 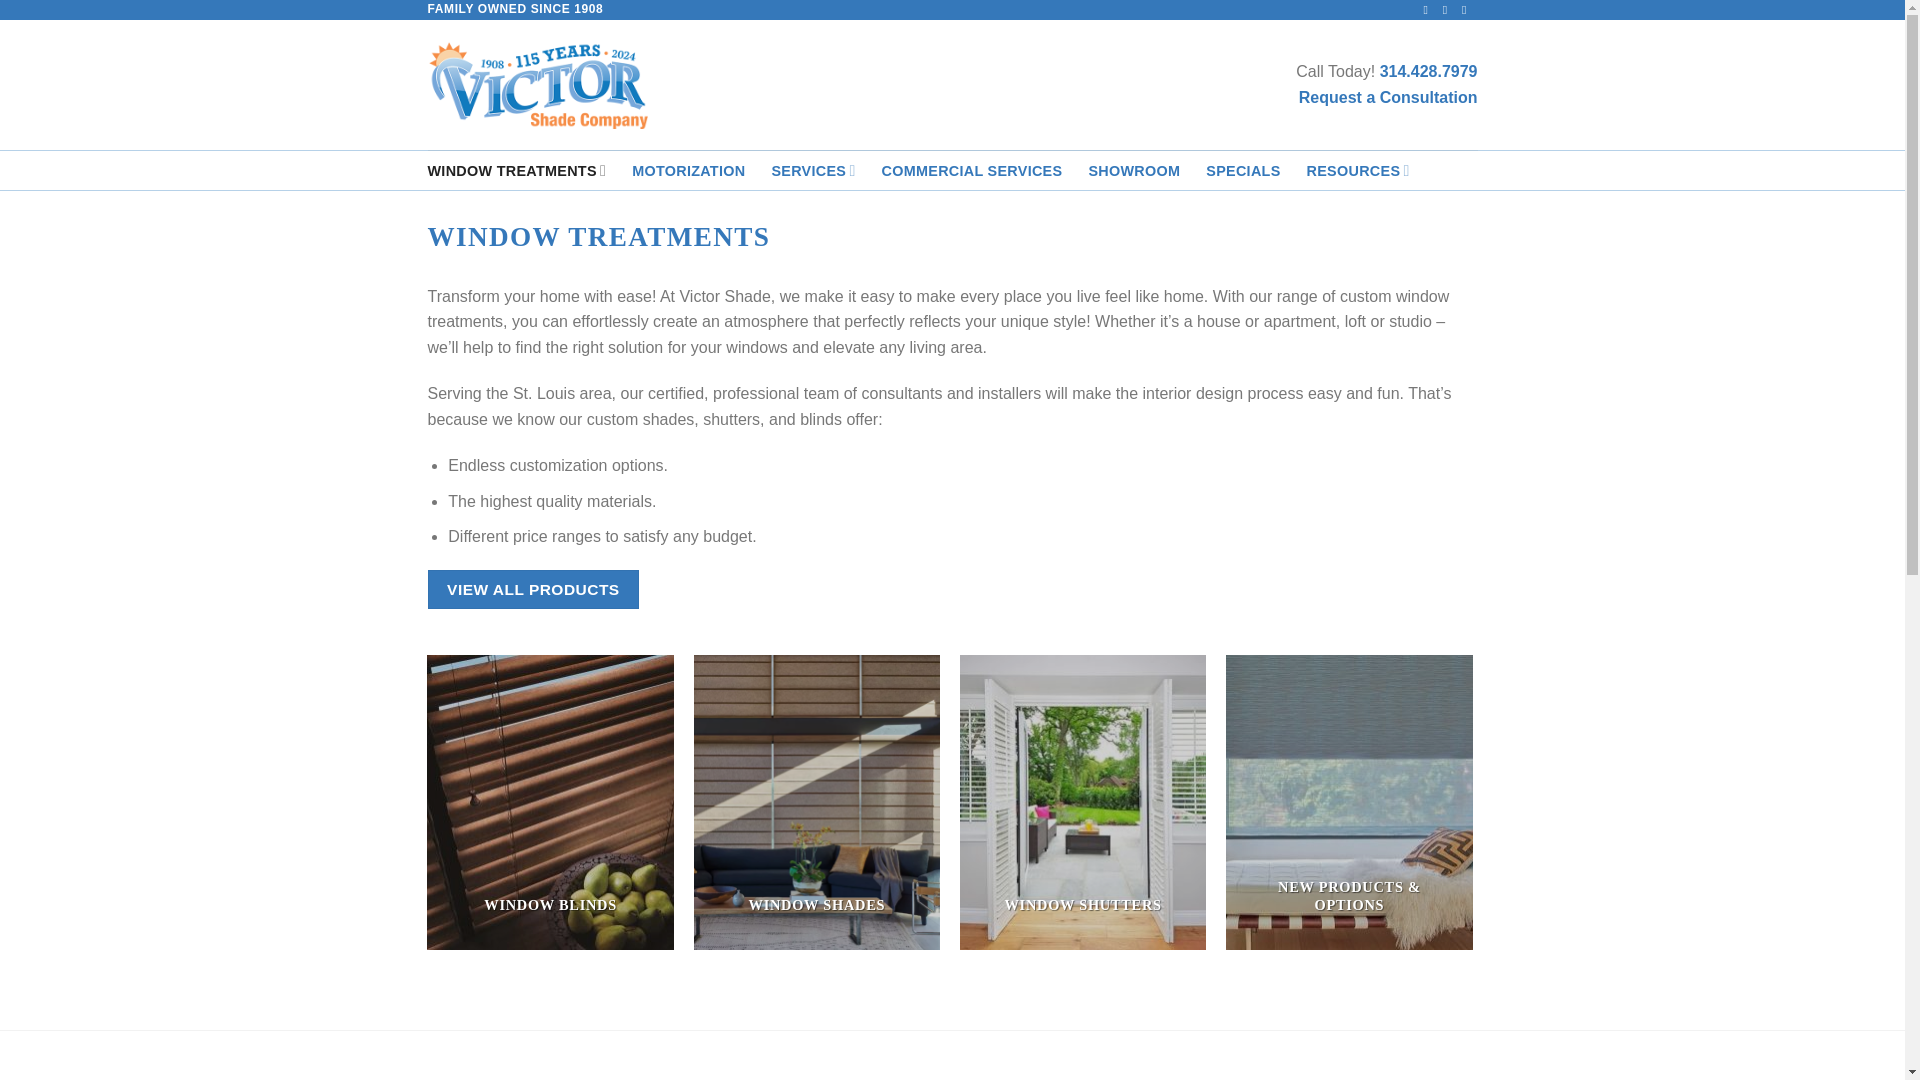 What do you see at coordinates (1388, 96) in the screenshot?
I see `Request a Consultation` at bounding box center [1388, 96].